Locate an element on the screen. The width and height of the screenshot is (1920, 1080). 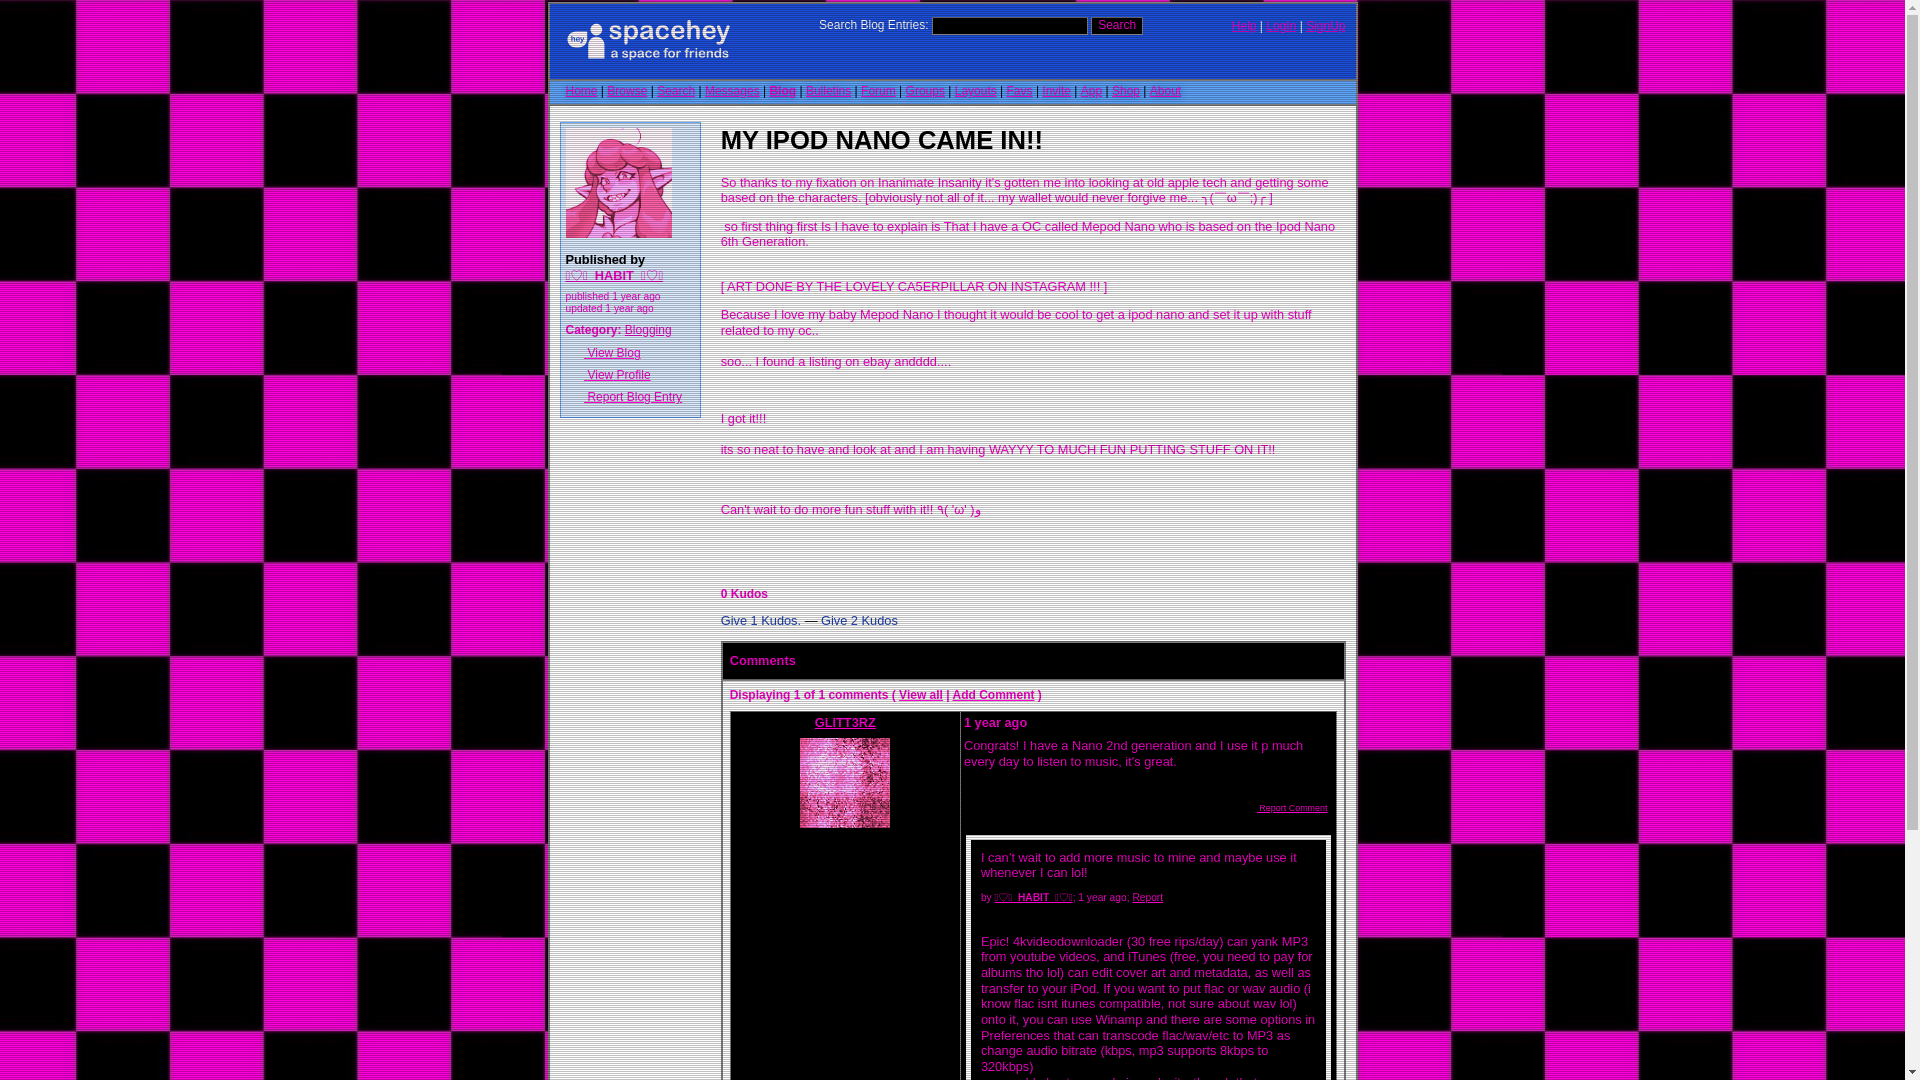
Messages is located at coordinates (732, 91).